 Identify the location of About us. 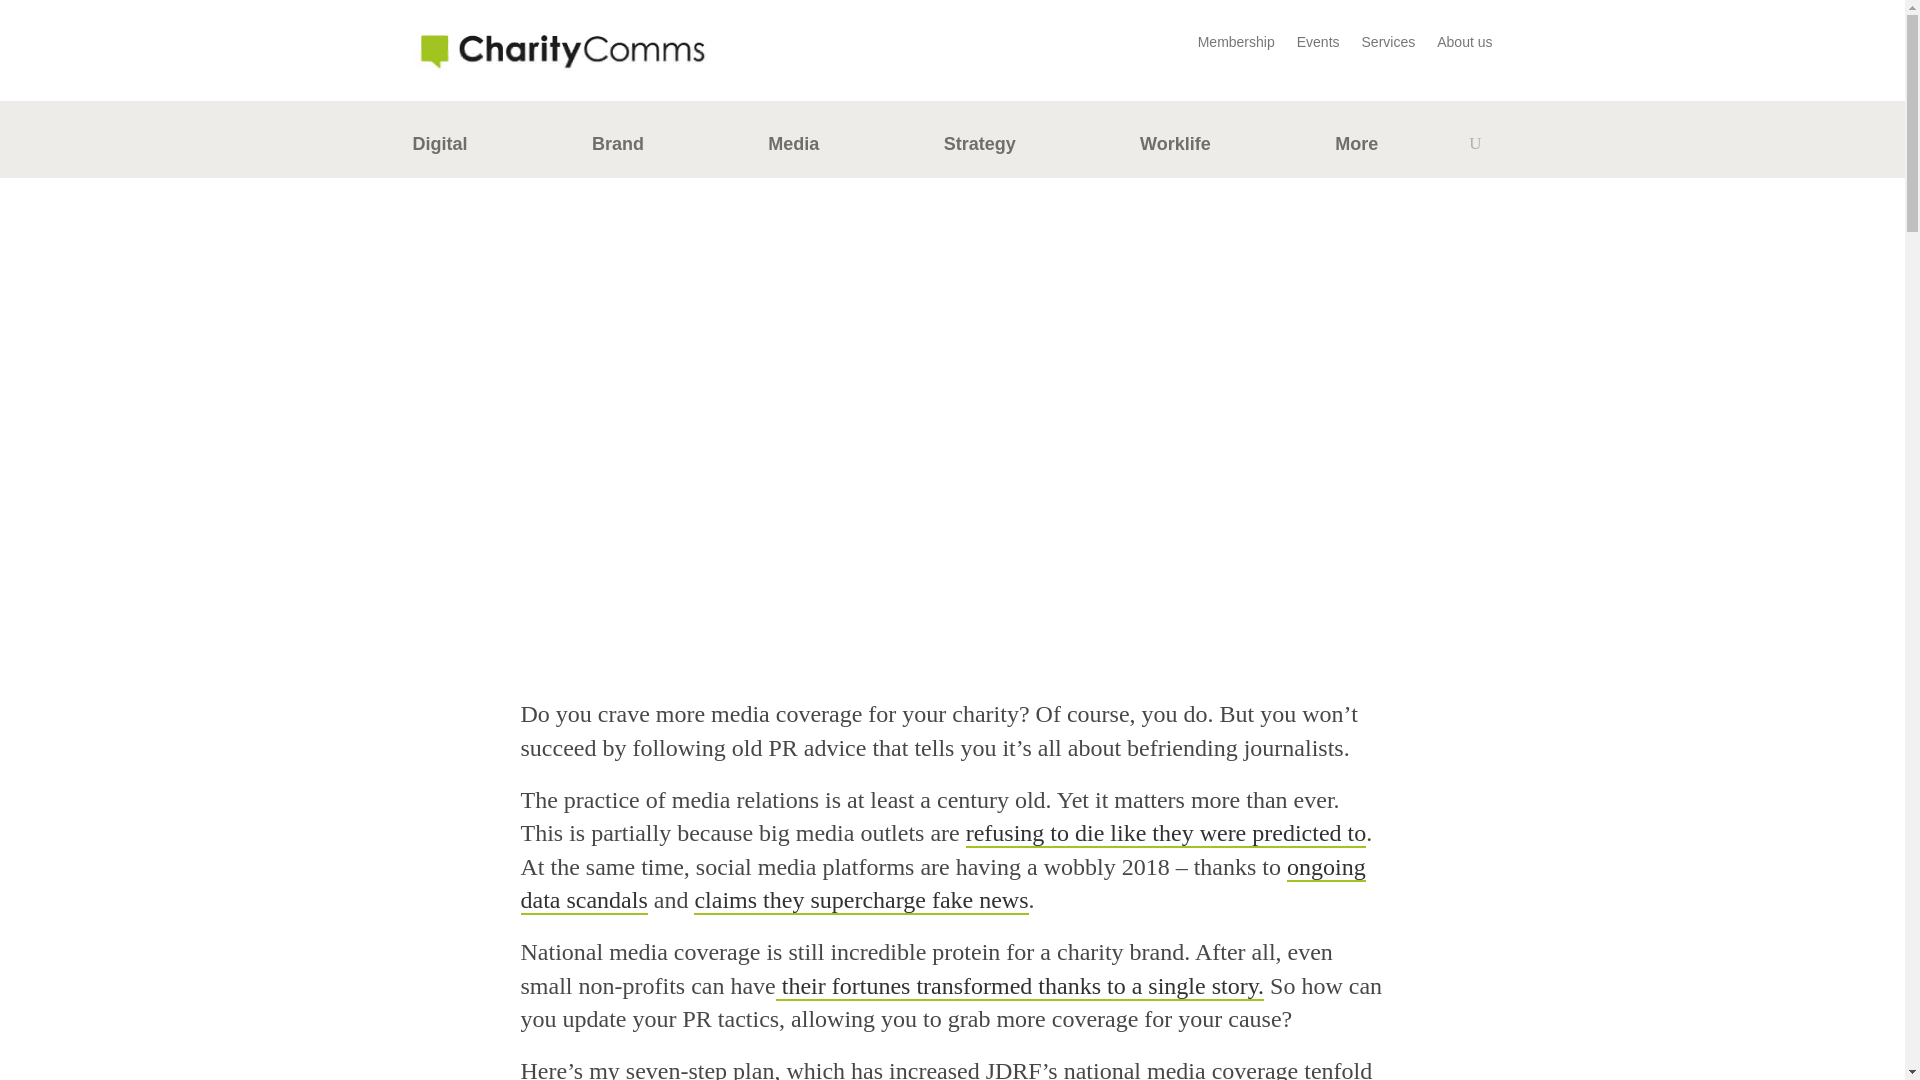
(1464, 46).